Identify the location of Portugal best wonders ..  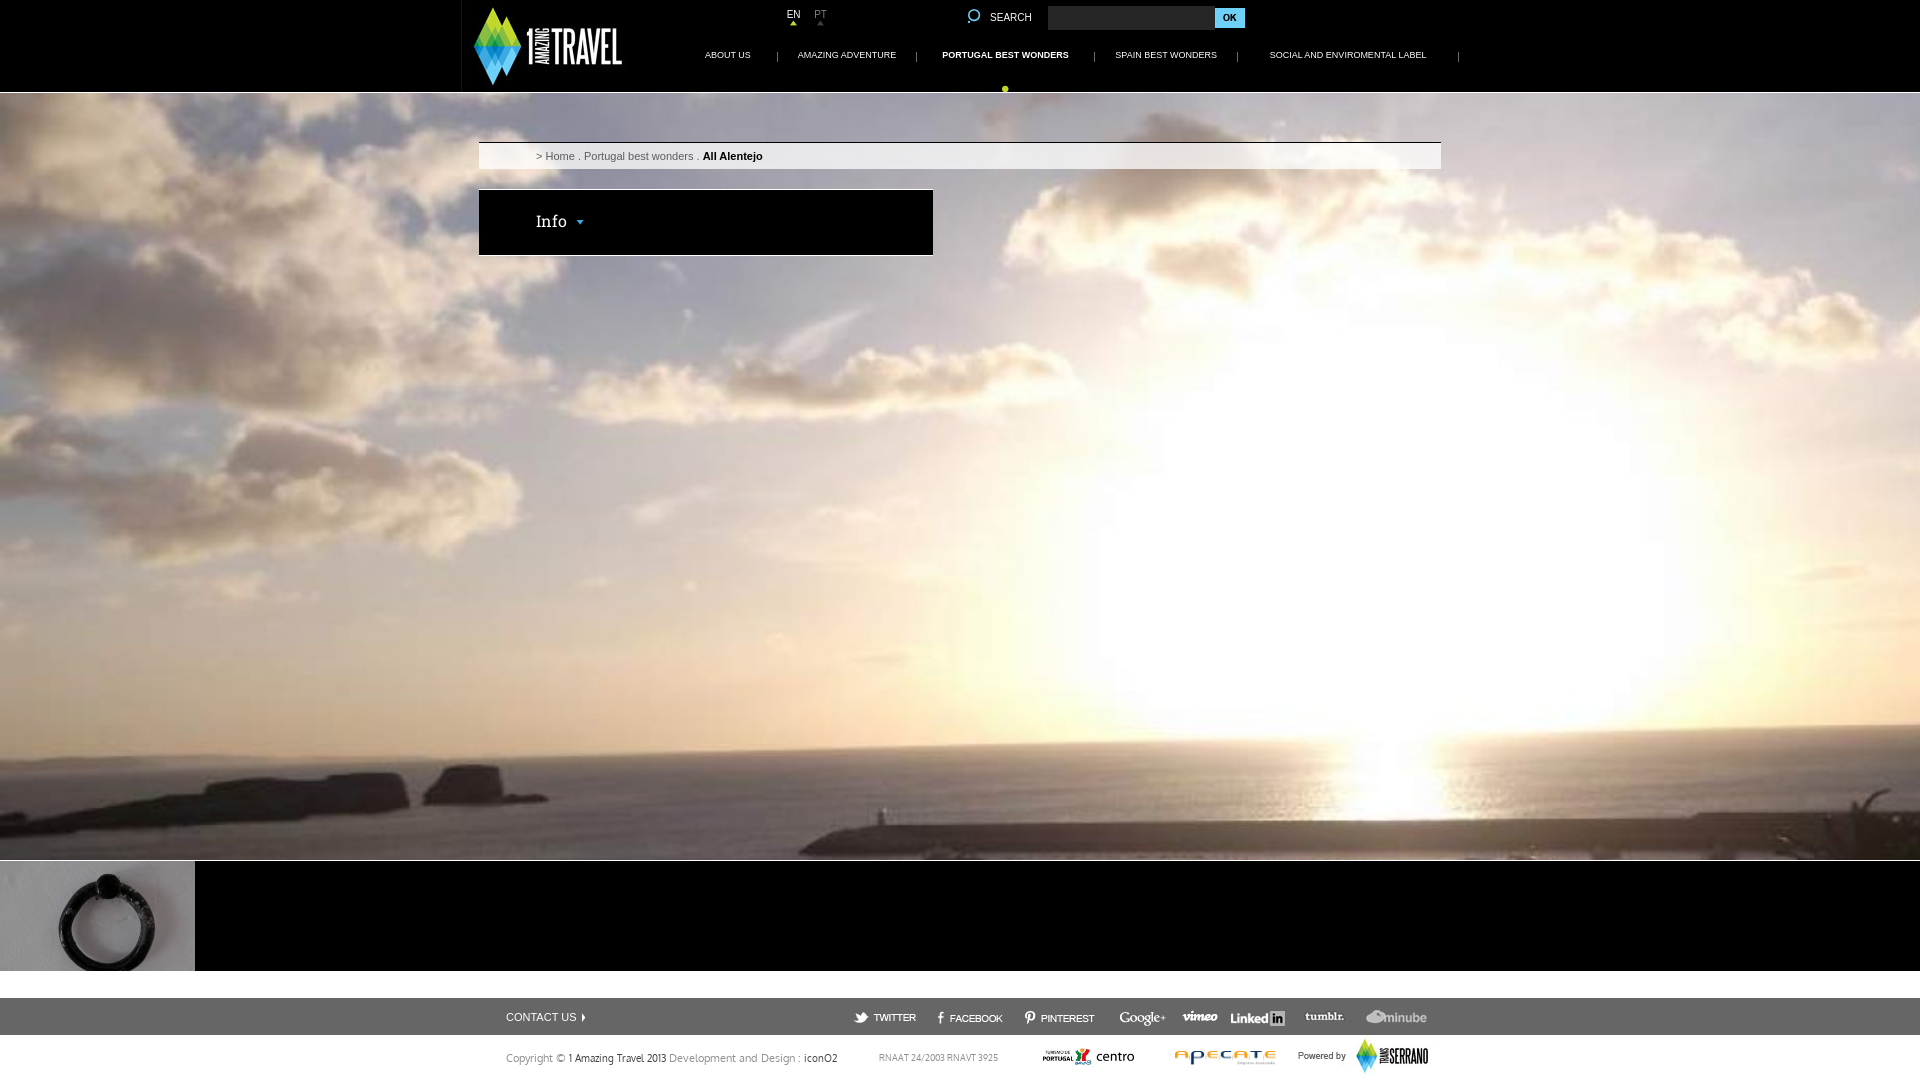
(644, 156).